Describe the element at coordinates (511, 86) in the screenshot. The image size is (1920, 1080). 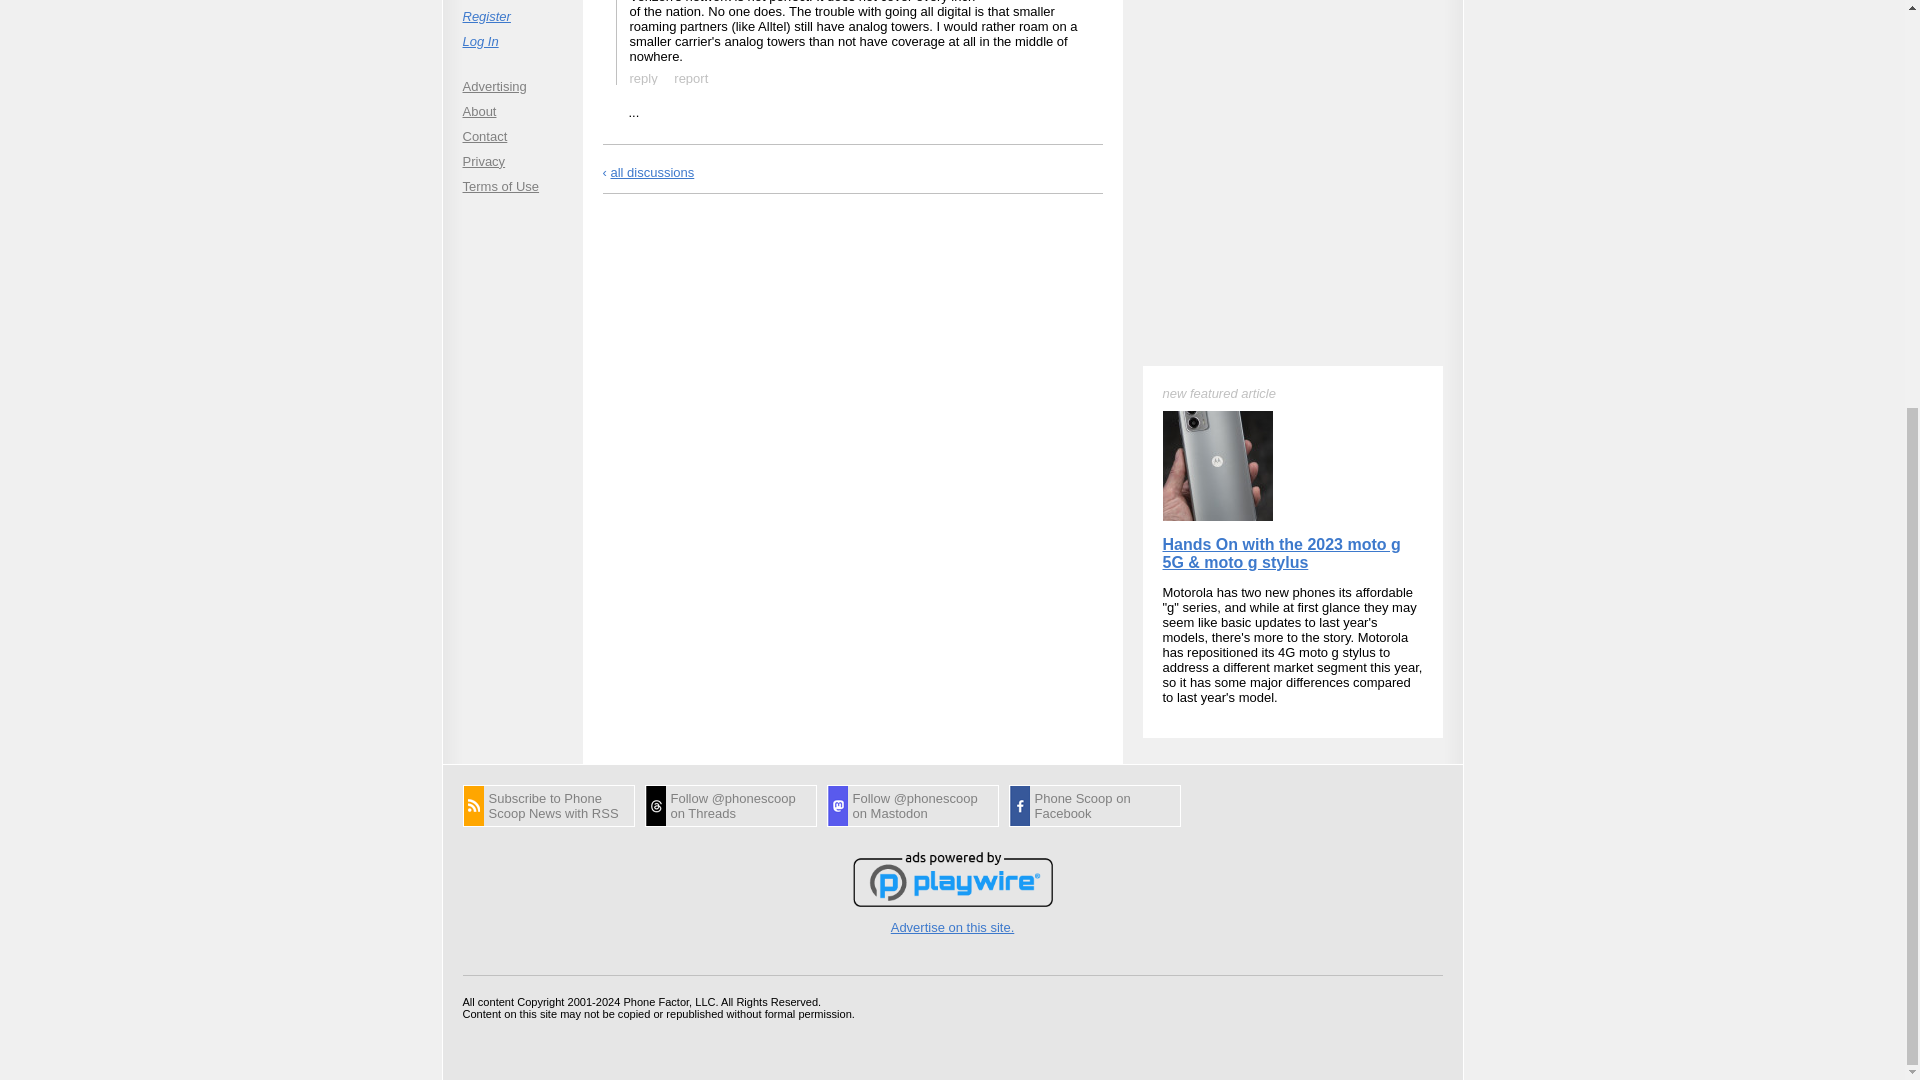
I see `Advertising` at that location.